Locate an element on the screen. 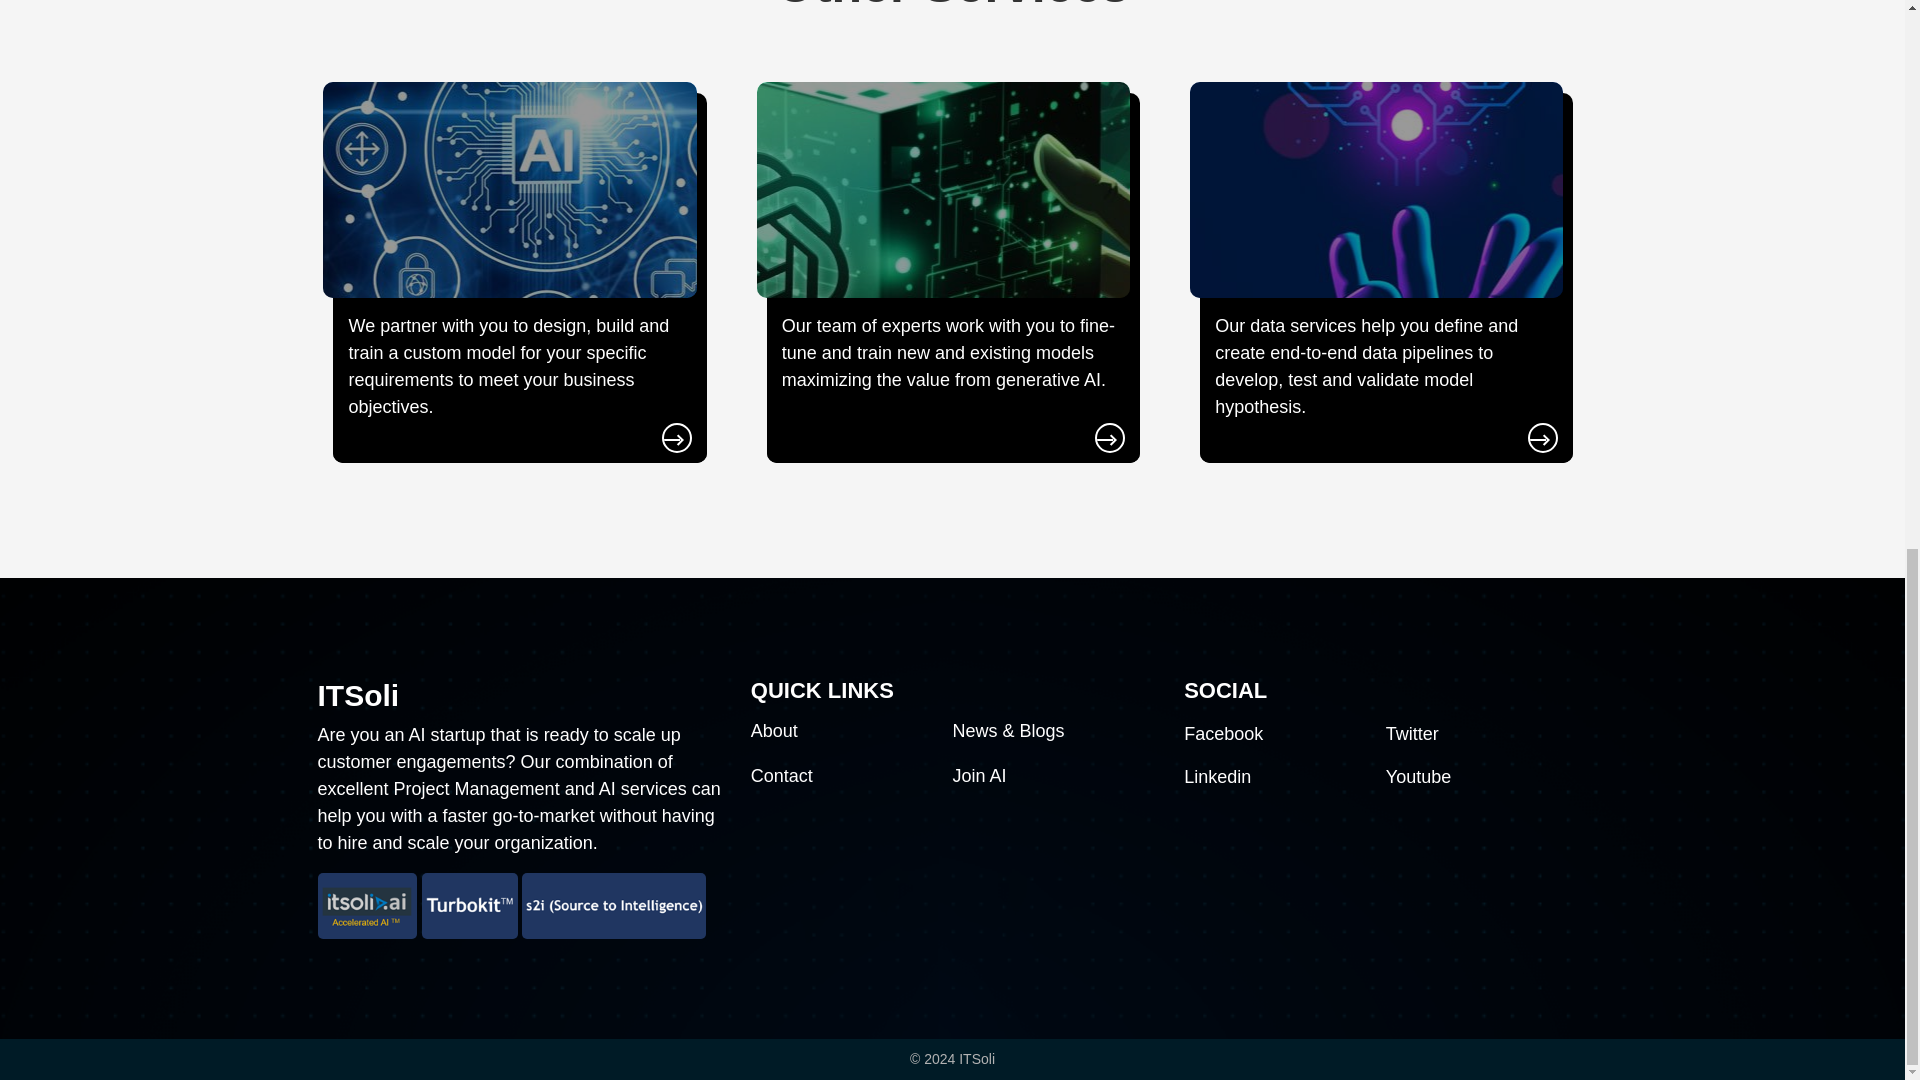  About is located at coordinates (774, 730).